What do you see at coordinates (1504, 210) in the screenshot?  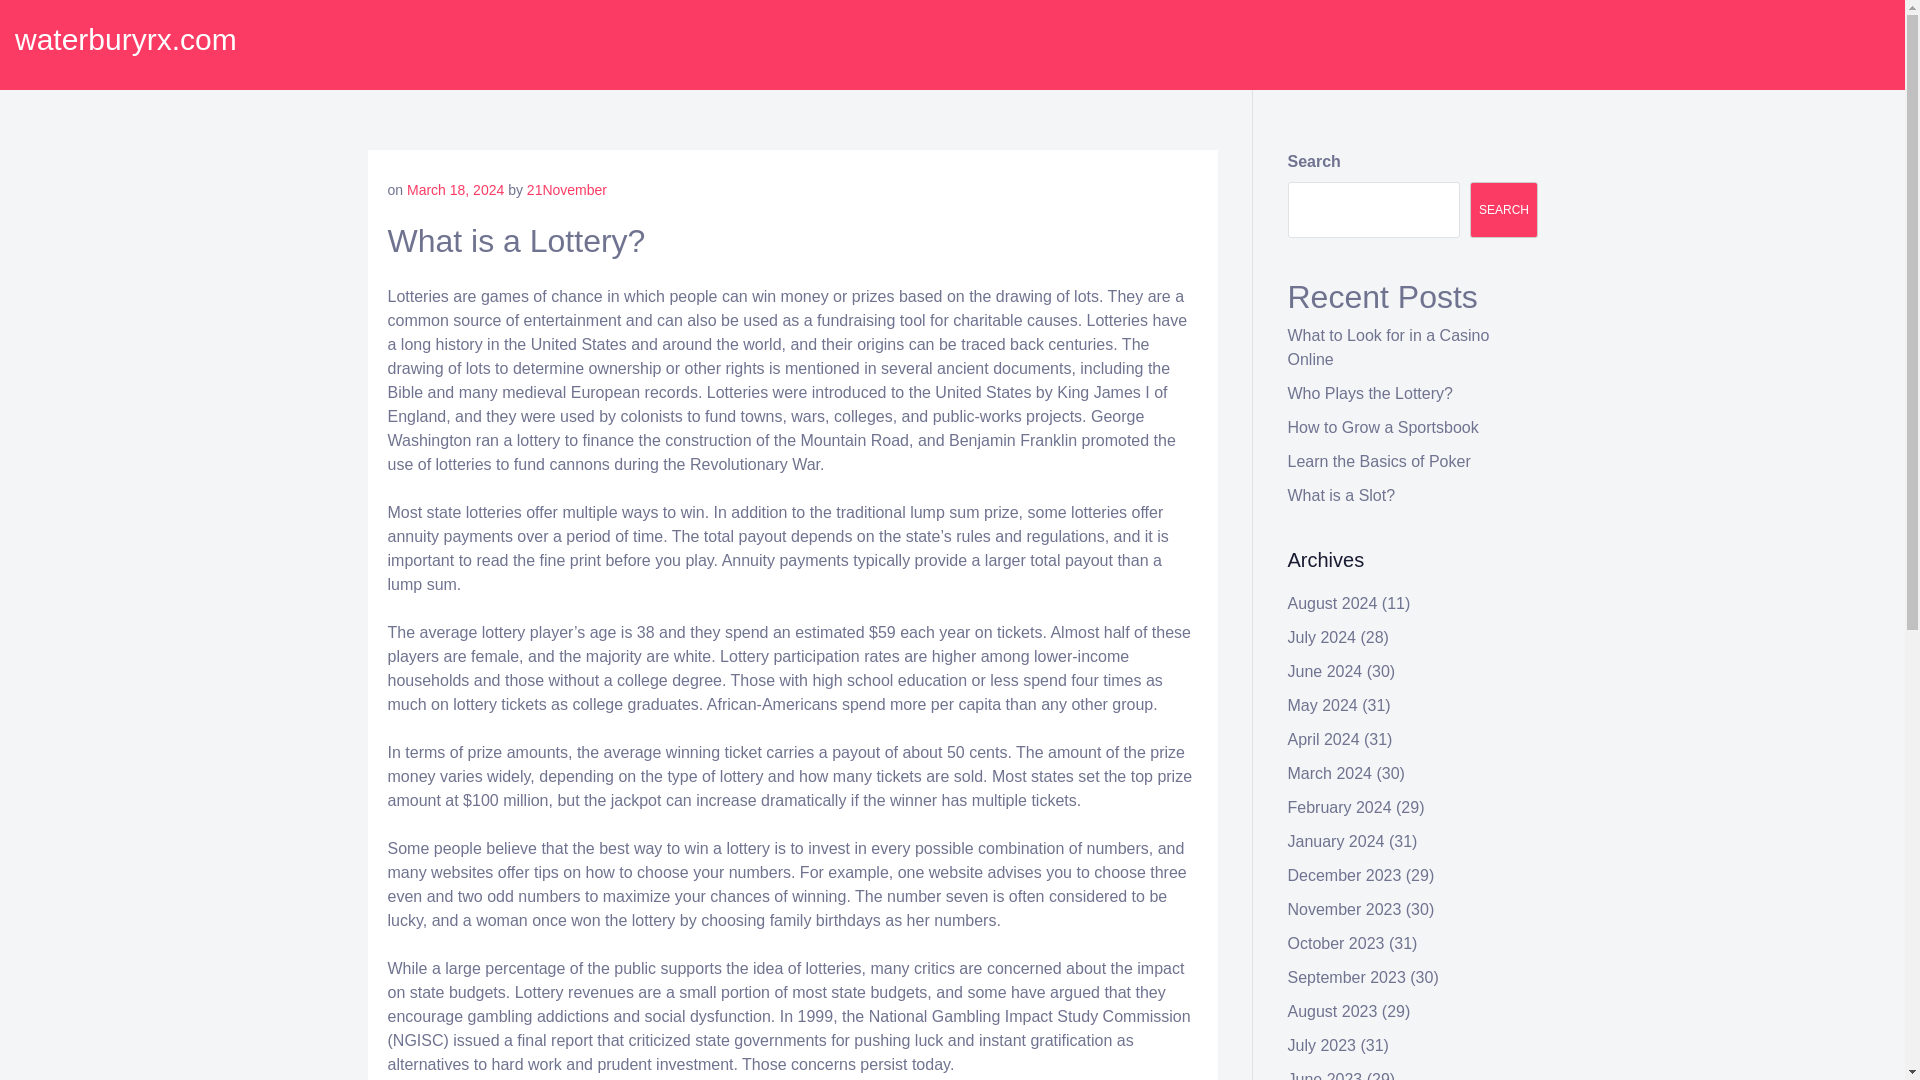 I see `SEARCH` at bounding box center [1504, 210].